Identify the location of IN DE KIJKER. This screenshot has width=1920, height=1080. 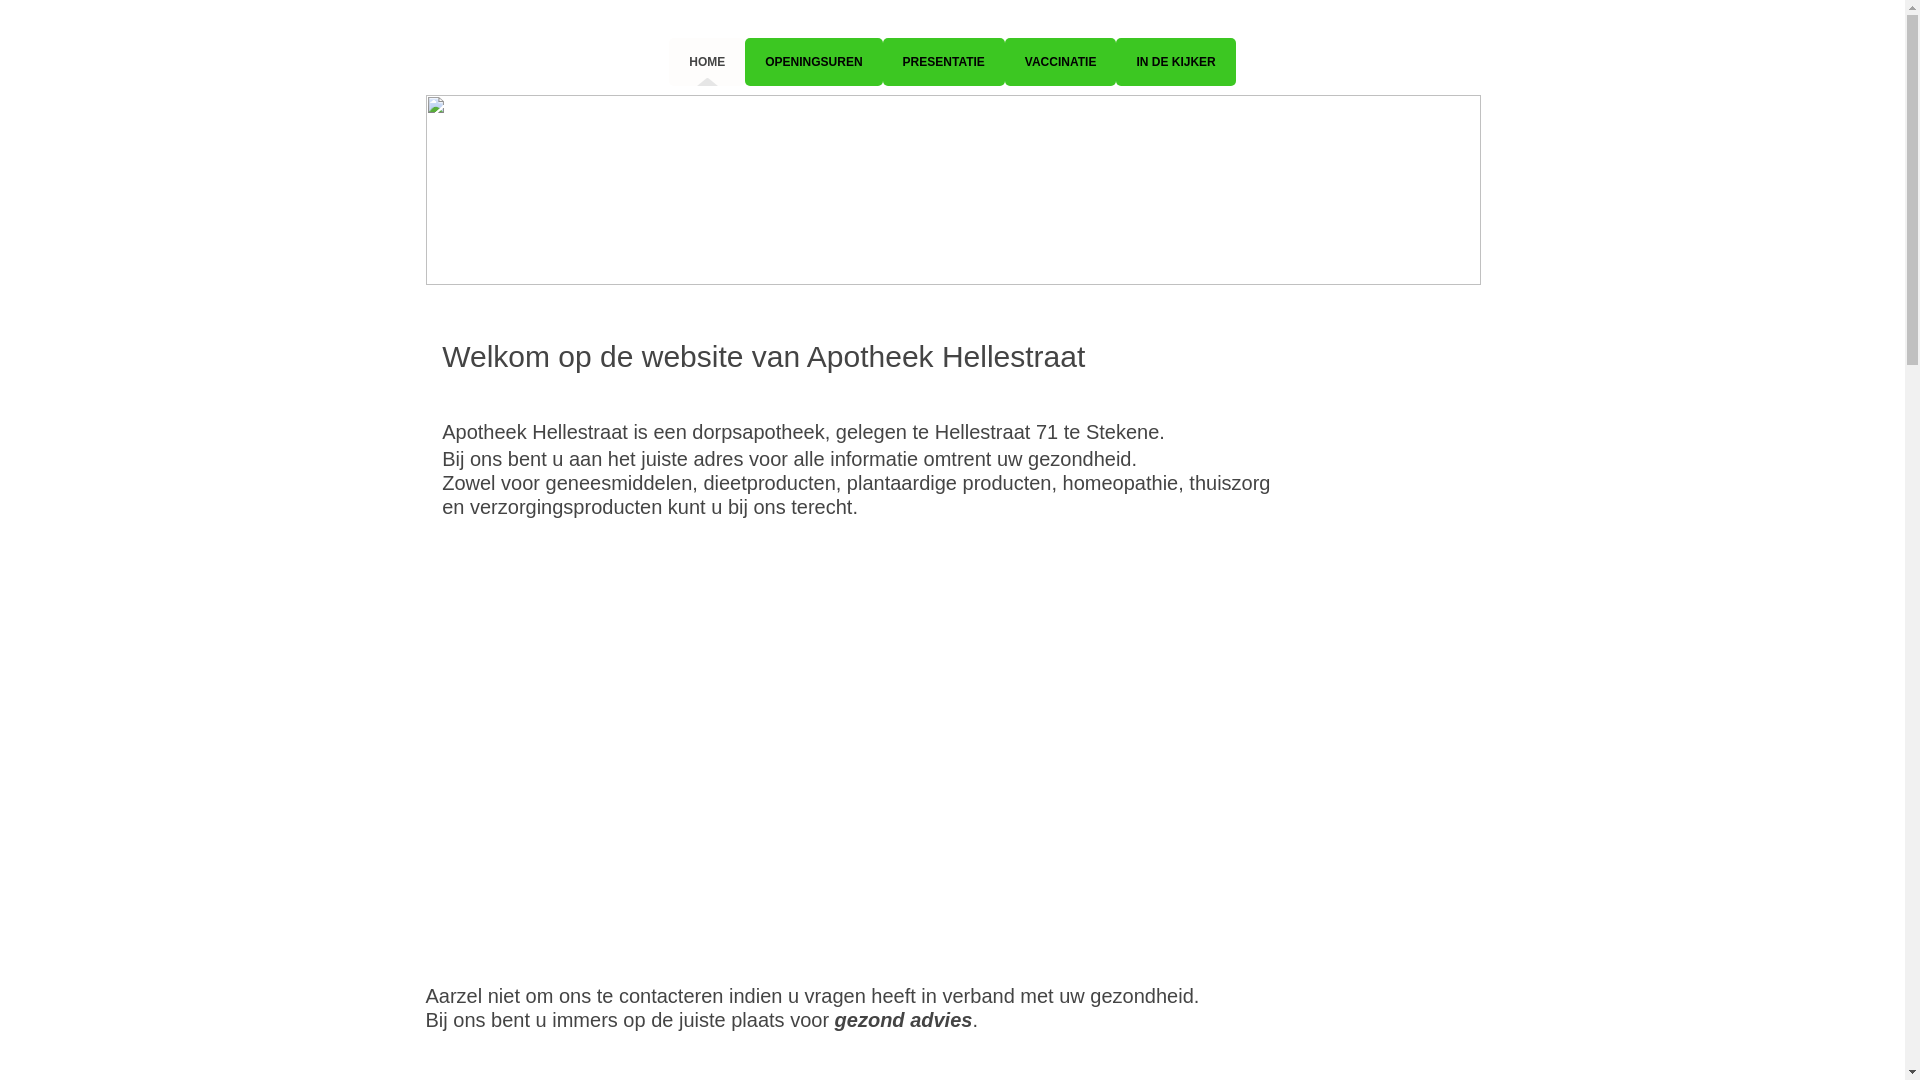
(1176, 62).